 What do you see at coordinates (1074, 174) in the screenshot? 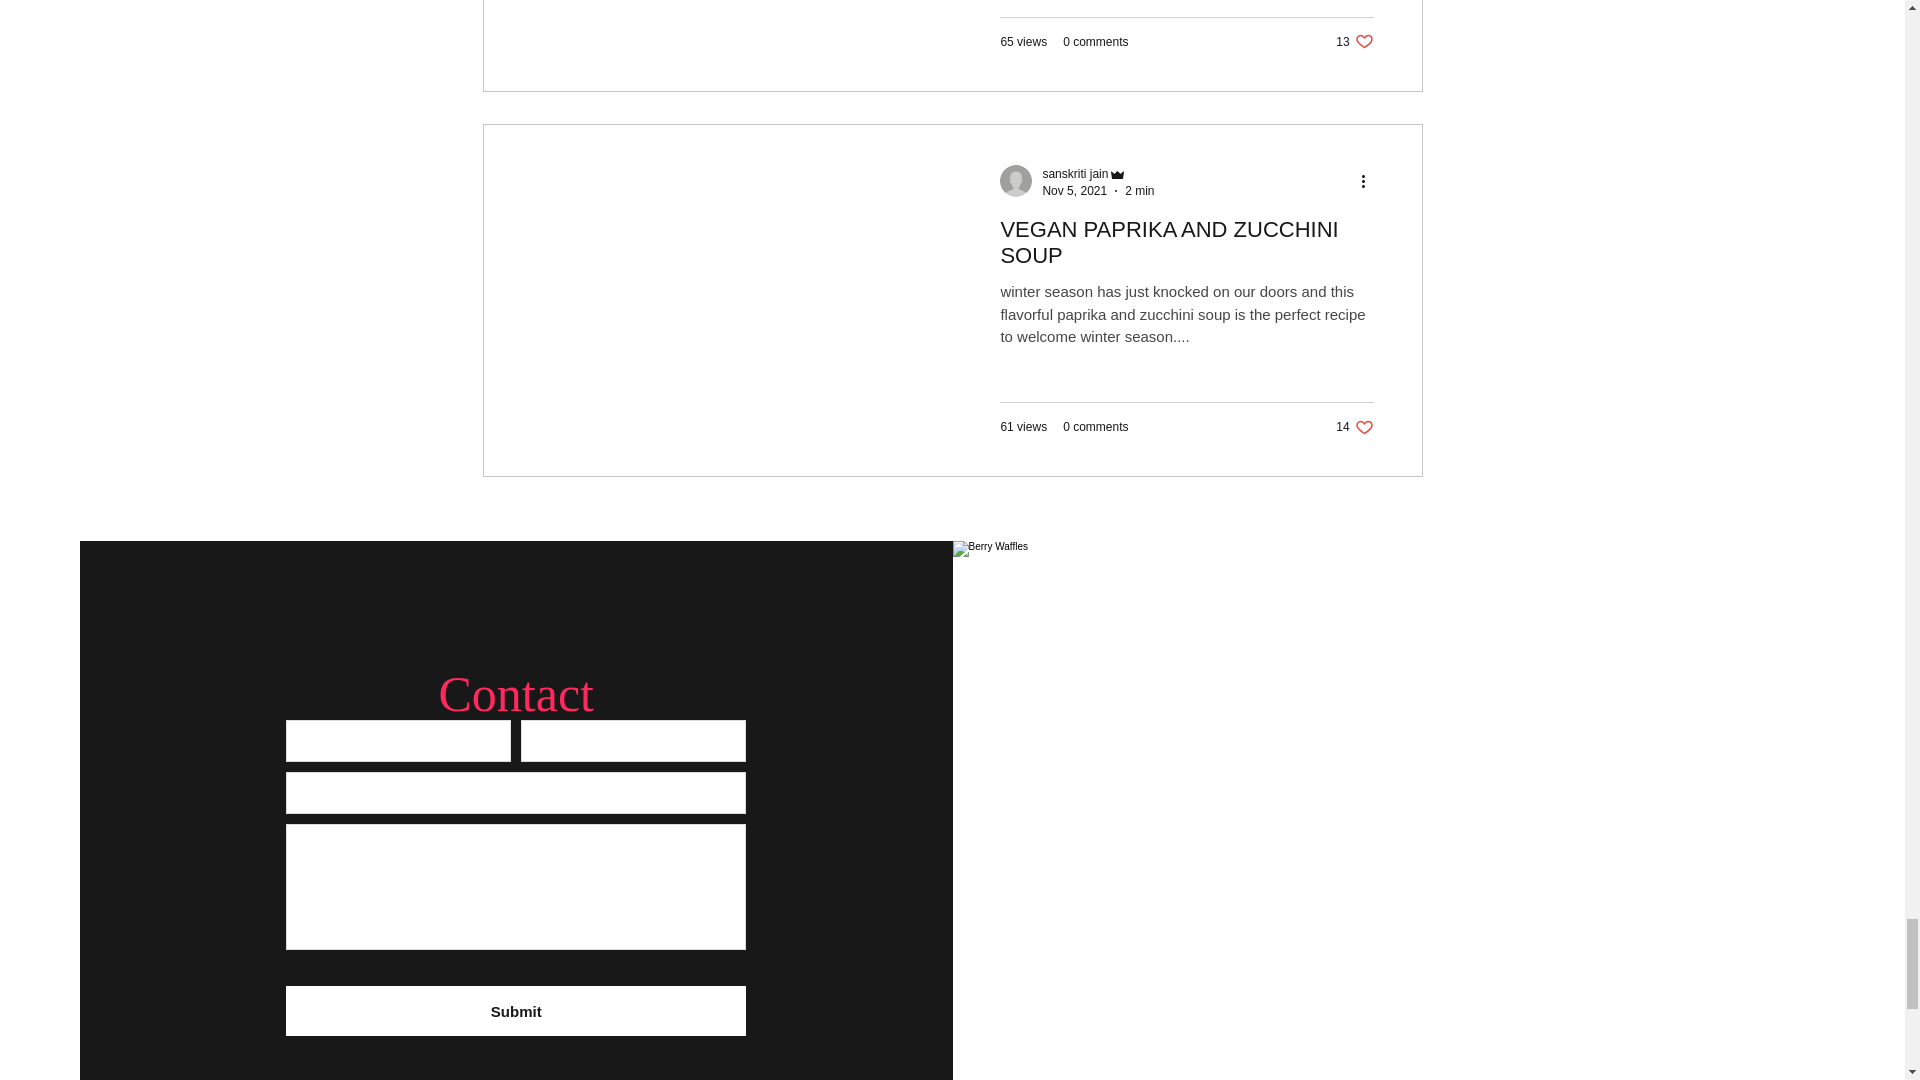
I see `sanskriti jain` at bounding box center [1074, 174].